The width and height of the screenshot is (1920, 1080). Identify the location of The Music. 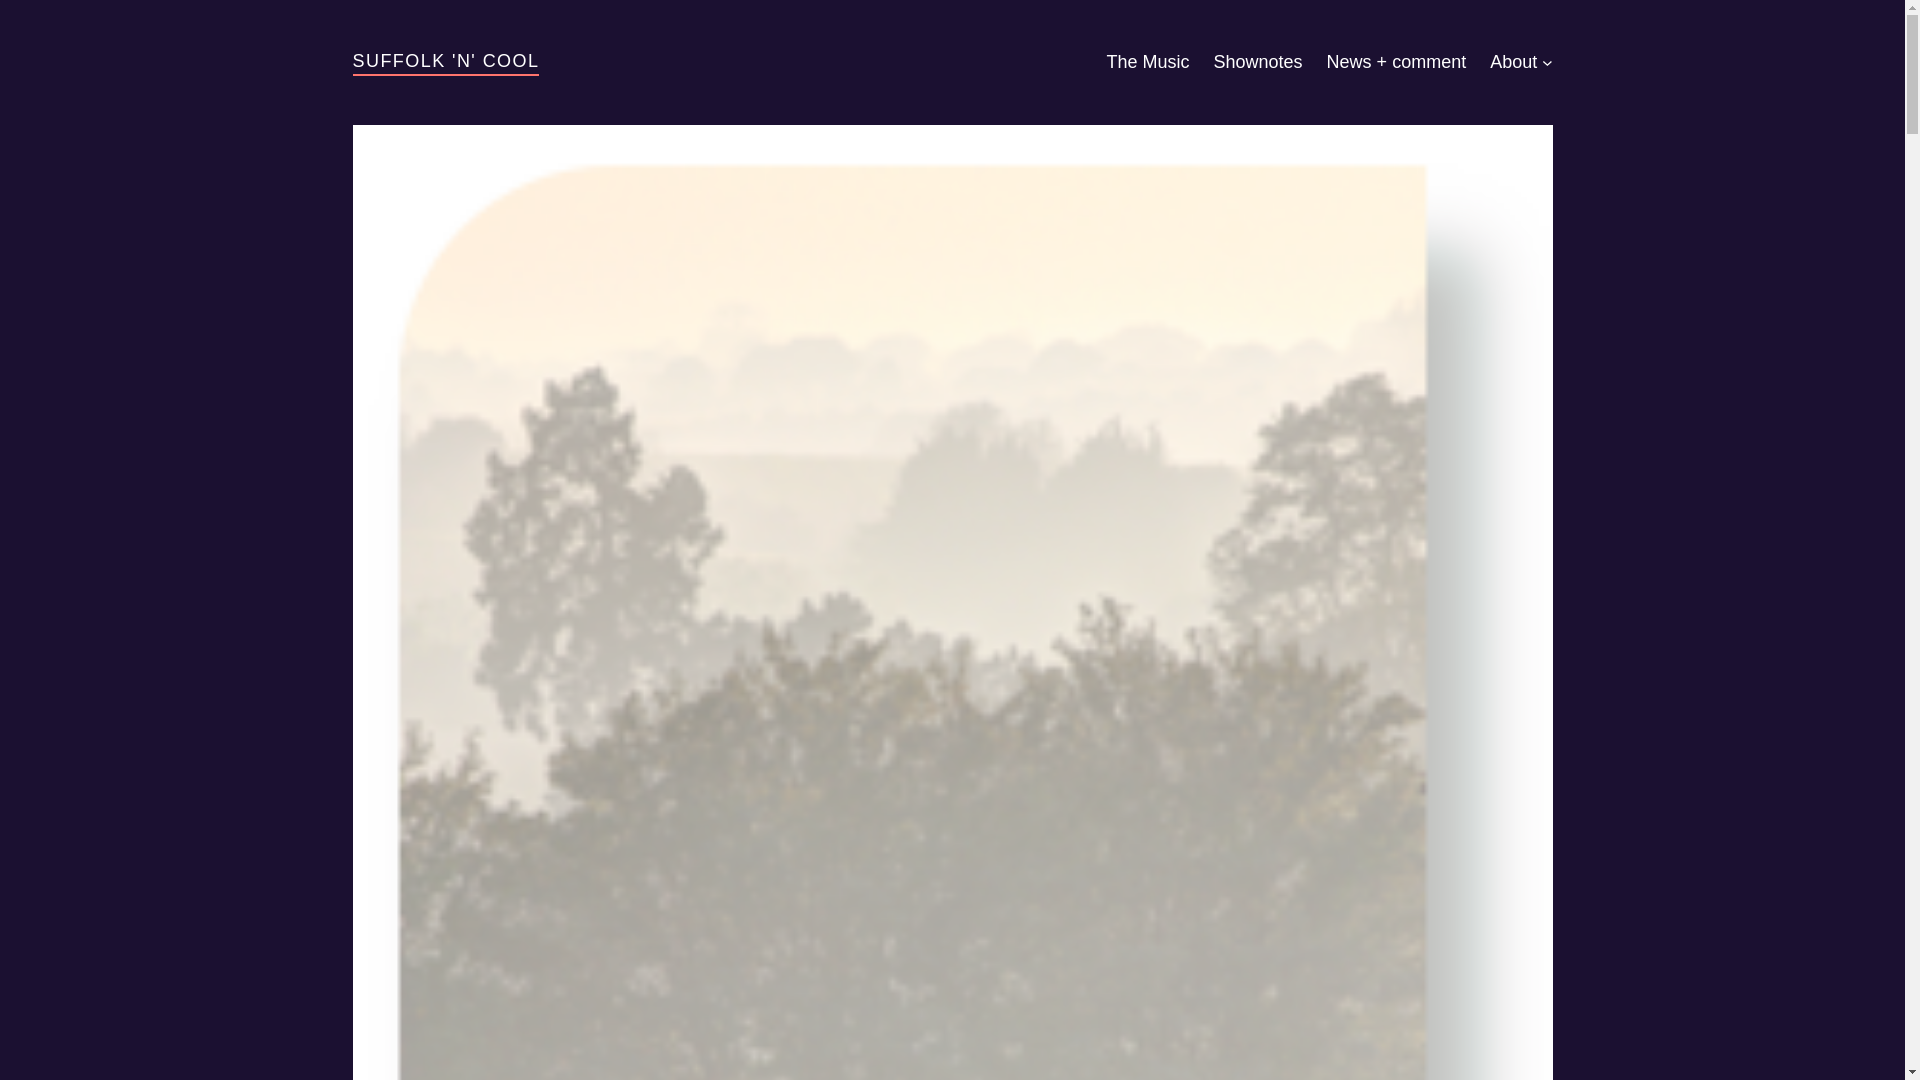
(1148, 62).